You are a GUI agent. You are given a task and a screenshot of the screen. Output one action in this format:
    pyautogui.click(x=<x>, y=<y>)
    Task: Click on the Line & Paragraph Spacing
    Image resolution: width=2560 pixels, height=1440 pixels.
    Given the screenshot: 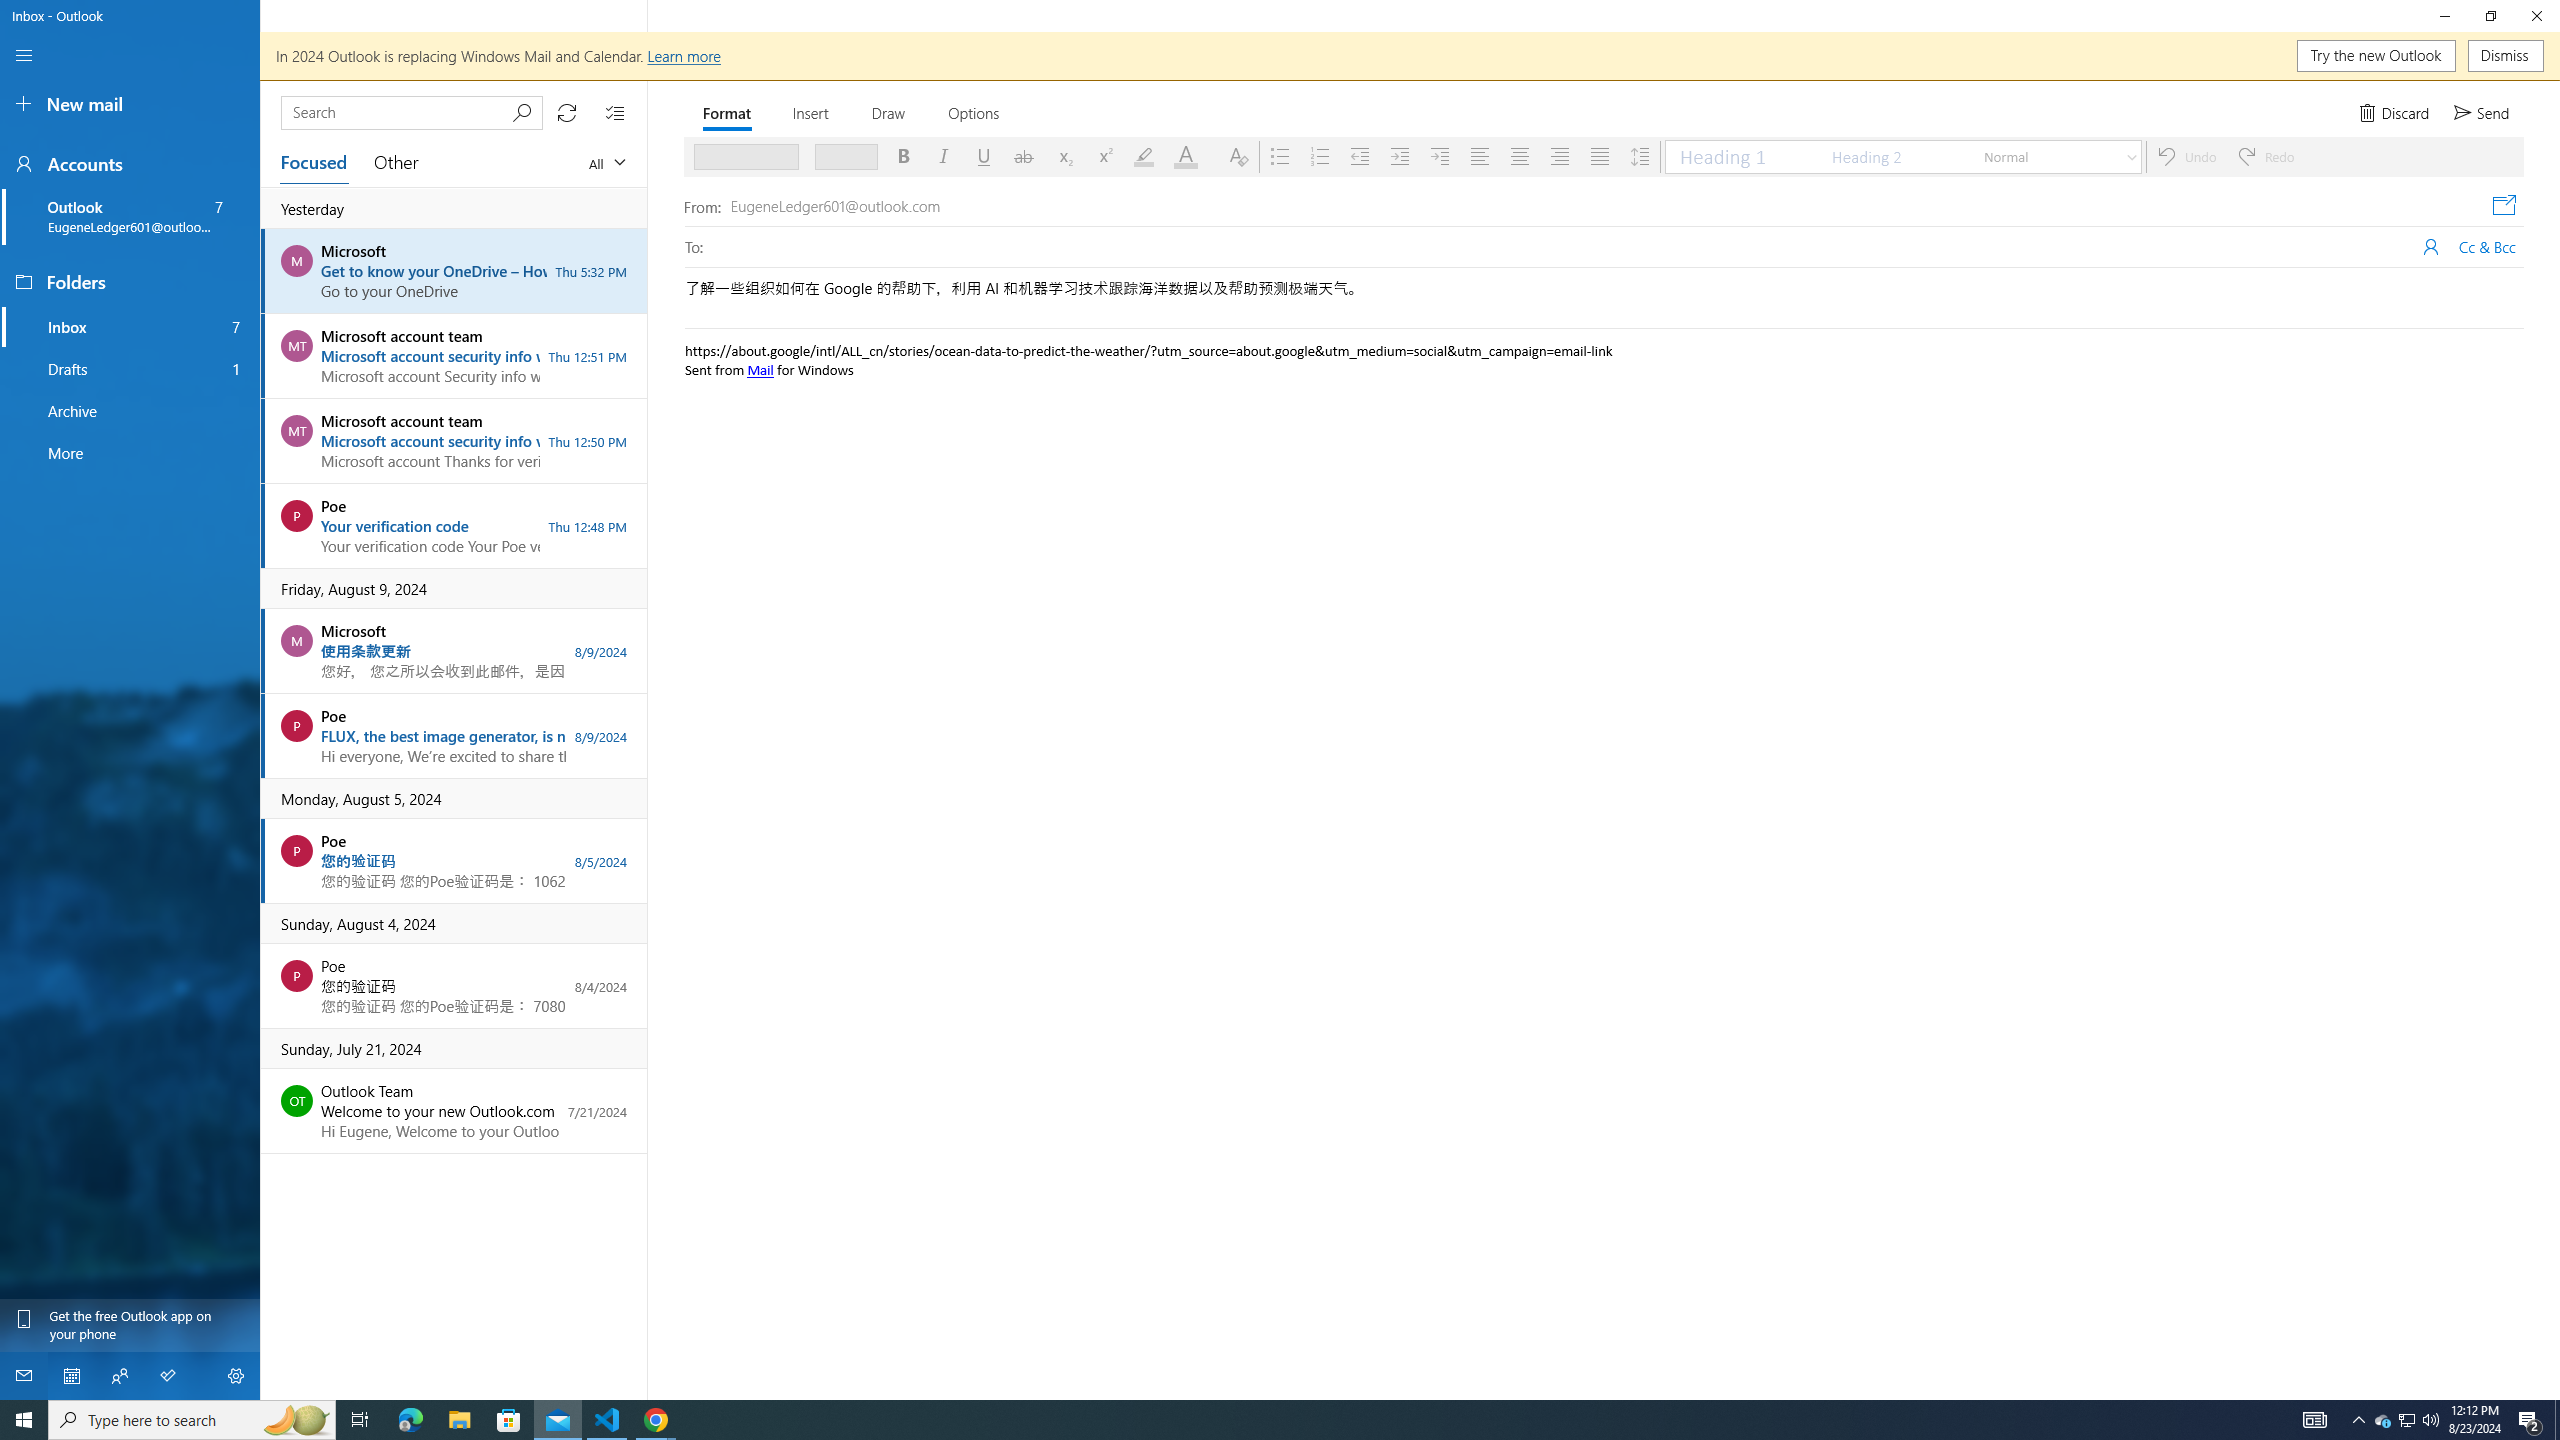 What is the action you would take?
    pyautogui.click(x=1639, y=156)
    